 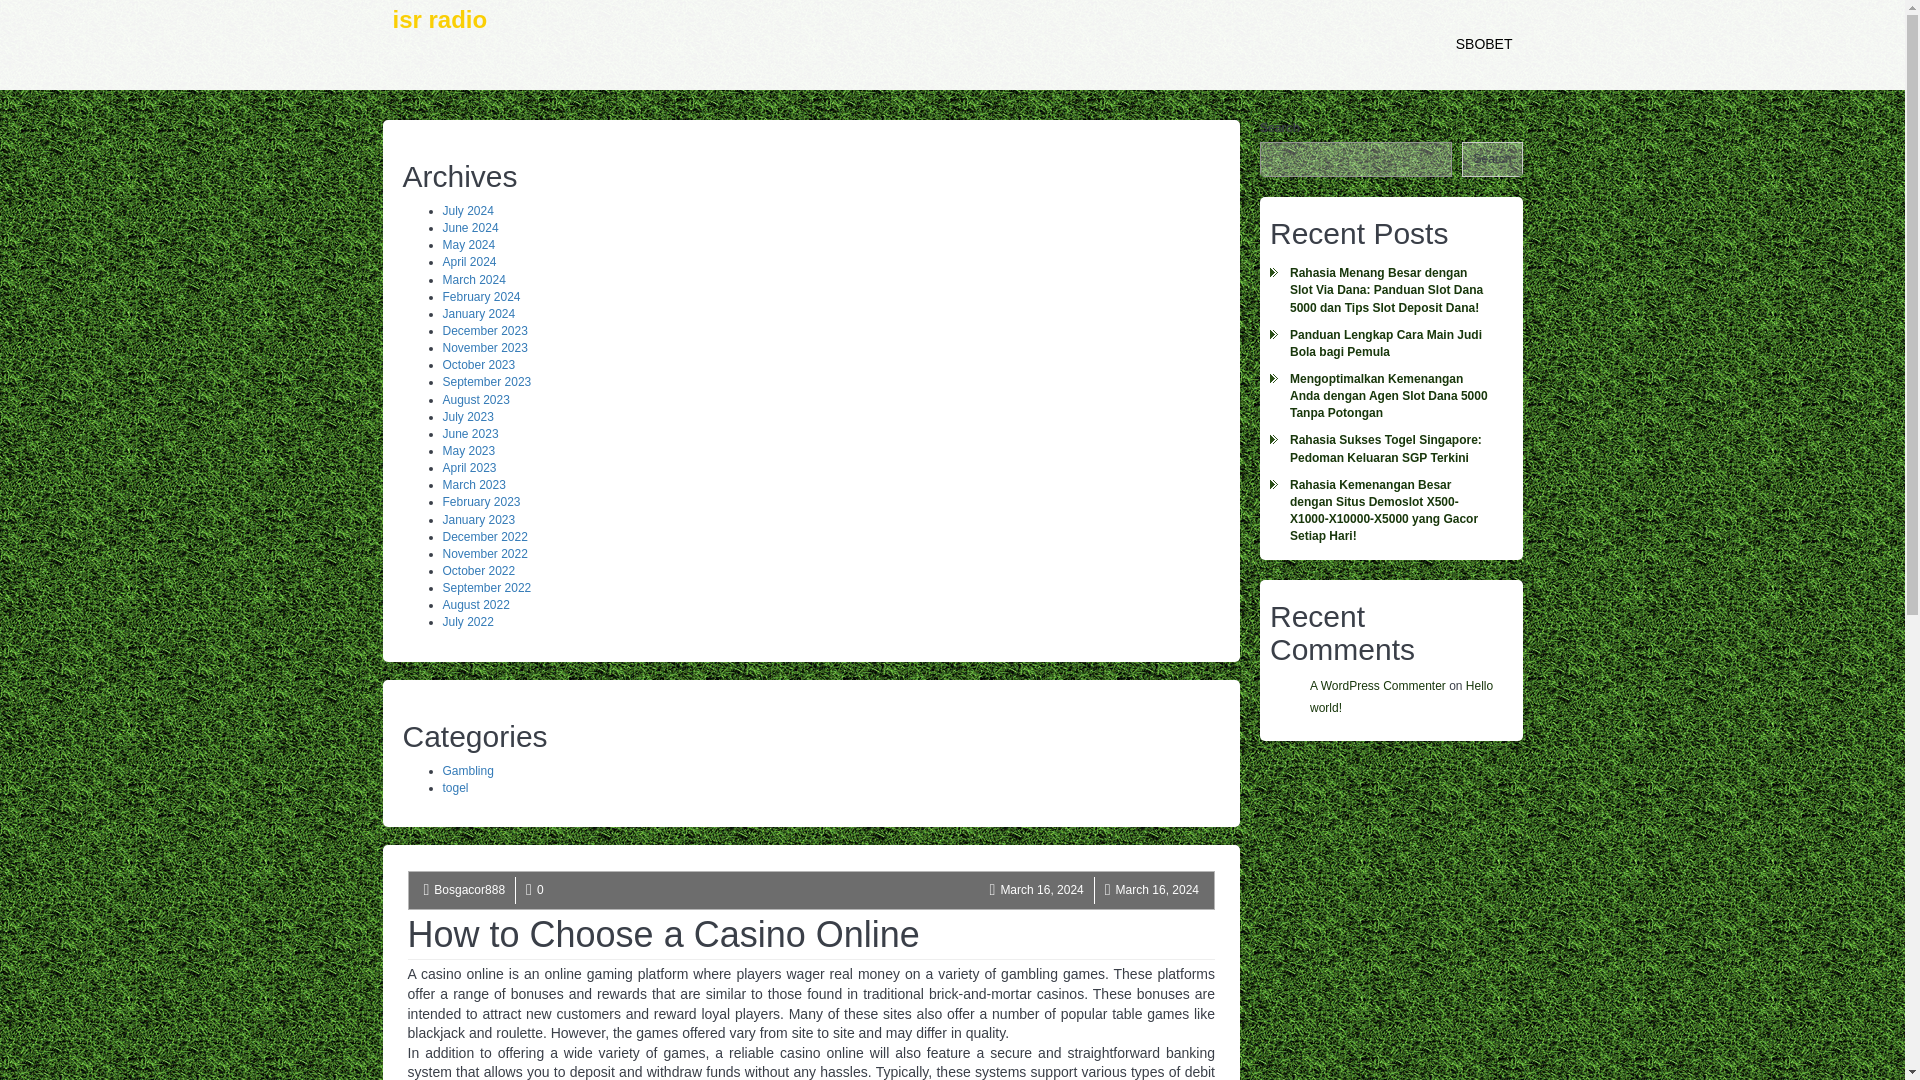 What do you see at coordinates (467, 621) in the screenshot?
I see `July 2022` at bounding box center [467, 621].